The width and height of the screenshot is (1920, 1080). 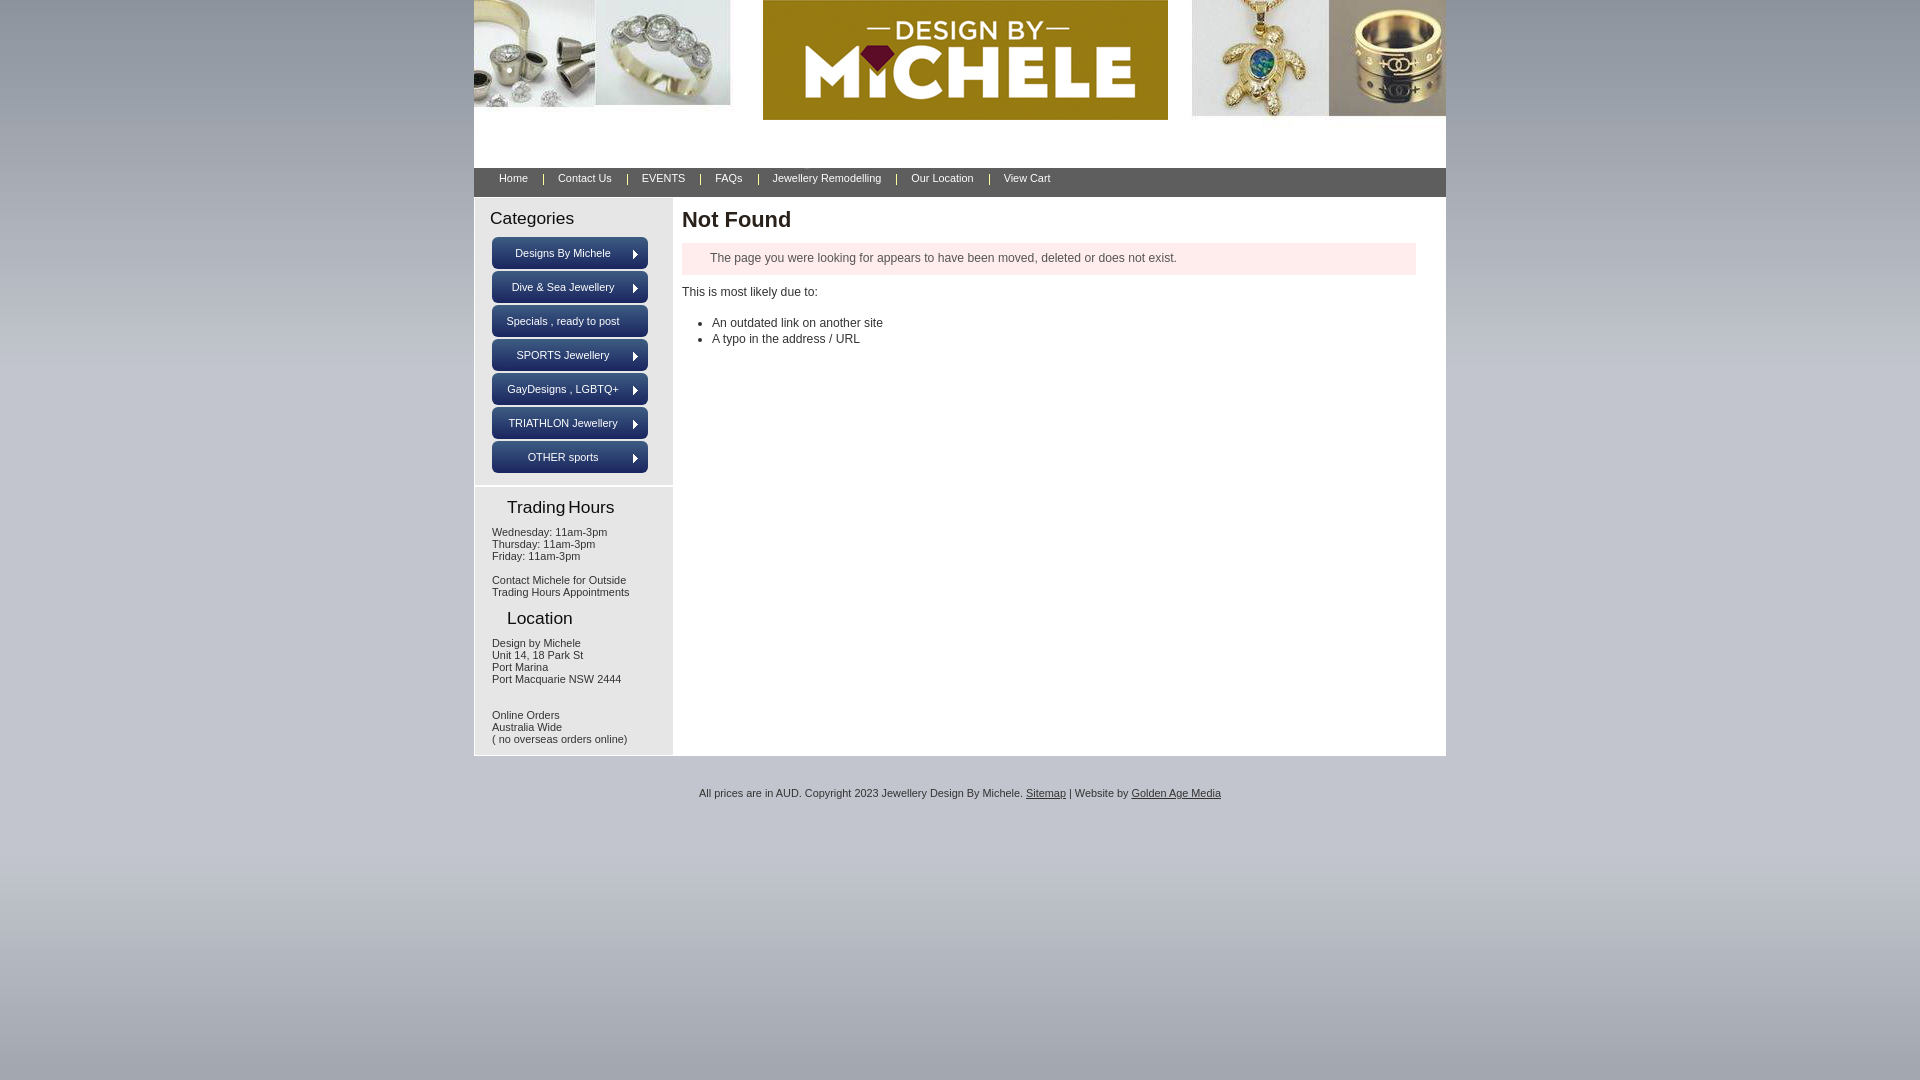 I want to click on FAQs, so click(x=728, y=177).